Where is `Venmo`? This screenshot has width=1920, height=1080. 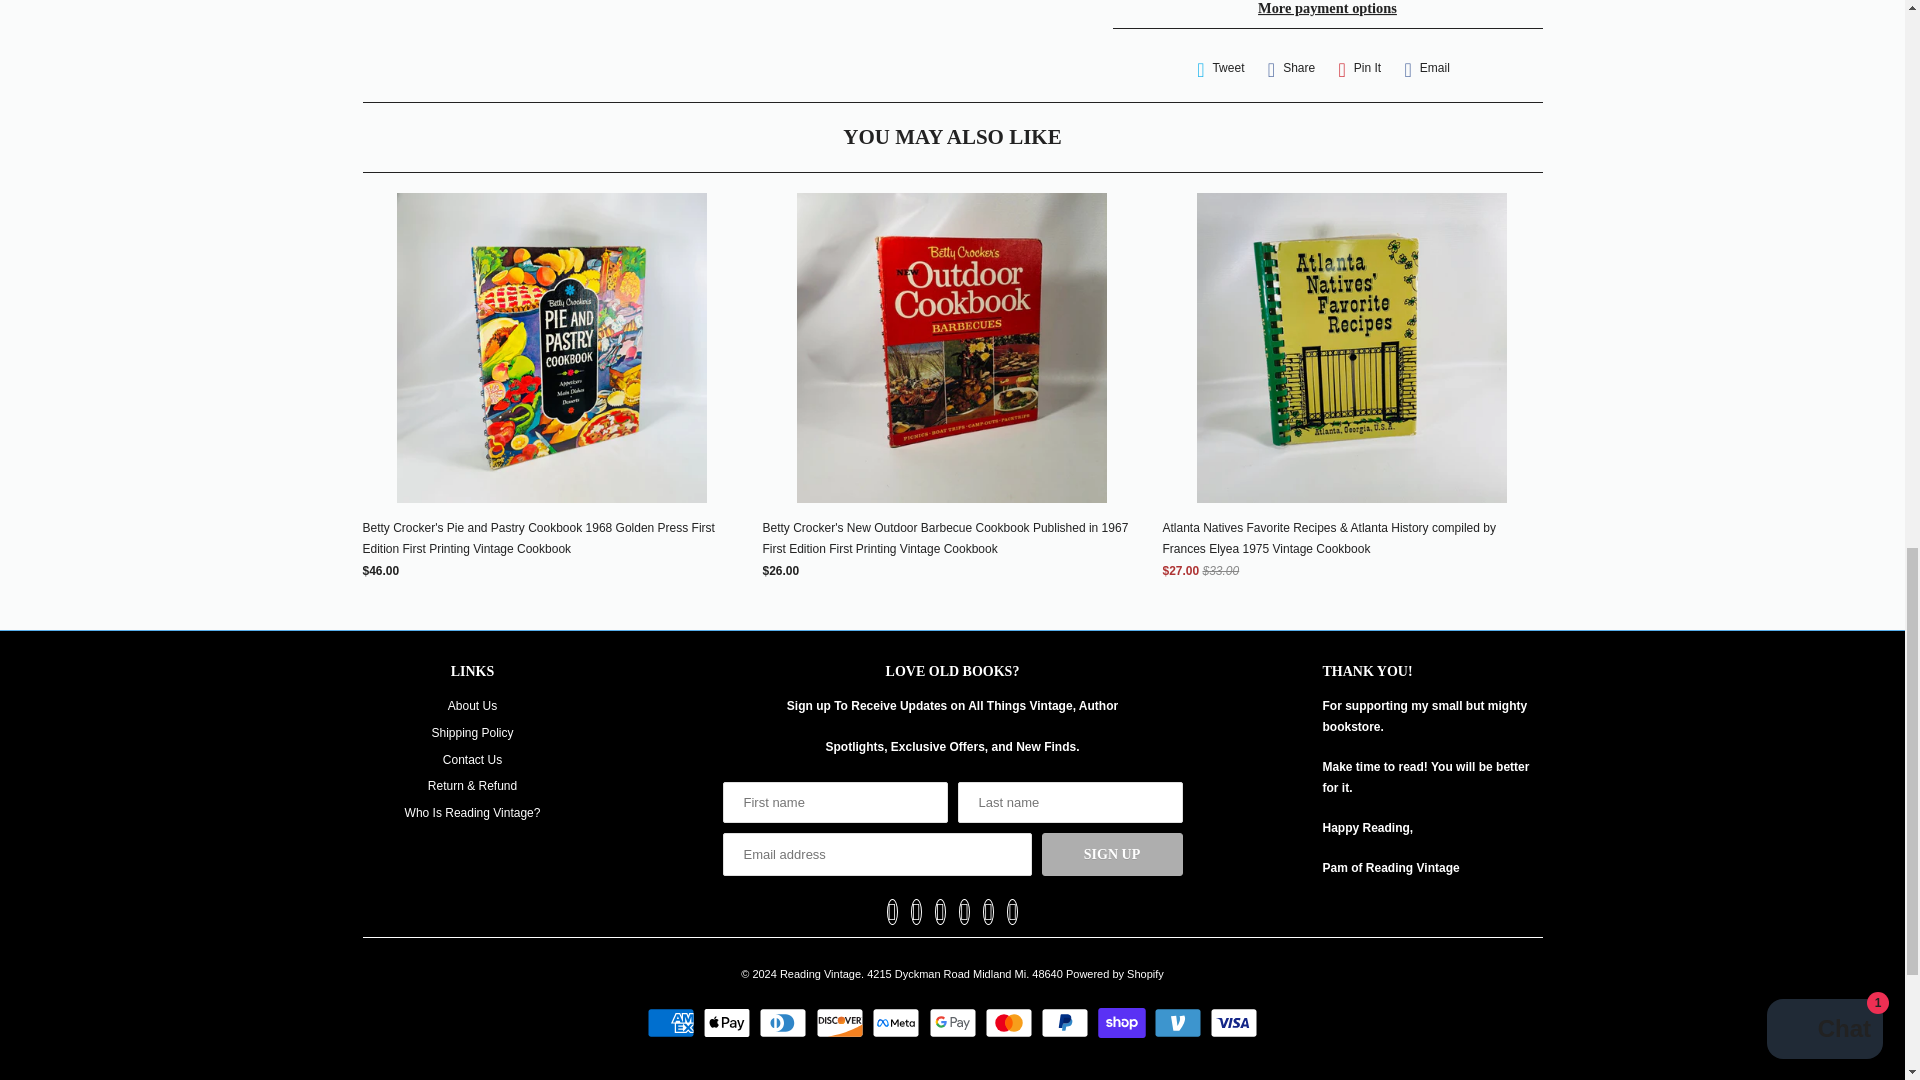 Venmo is located at coordinates (1180, 1022).